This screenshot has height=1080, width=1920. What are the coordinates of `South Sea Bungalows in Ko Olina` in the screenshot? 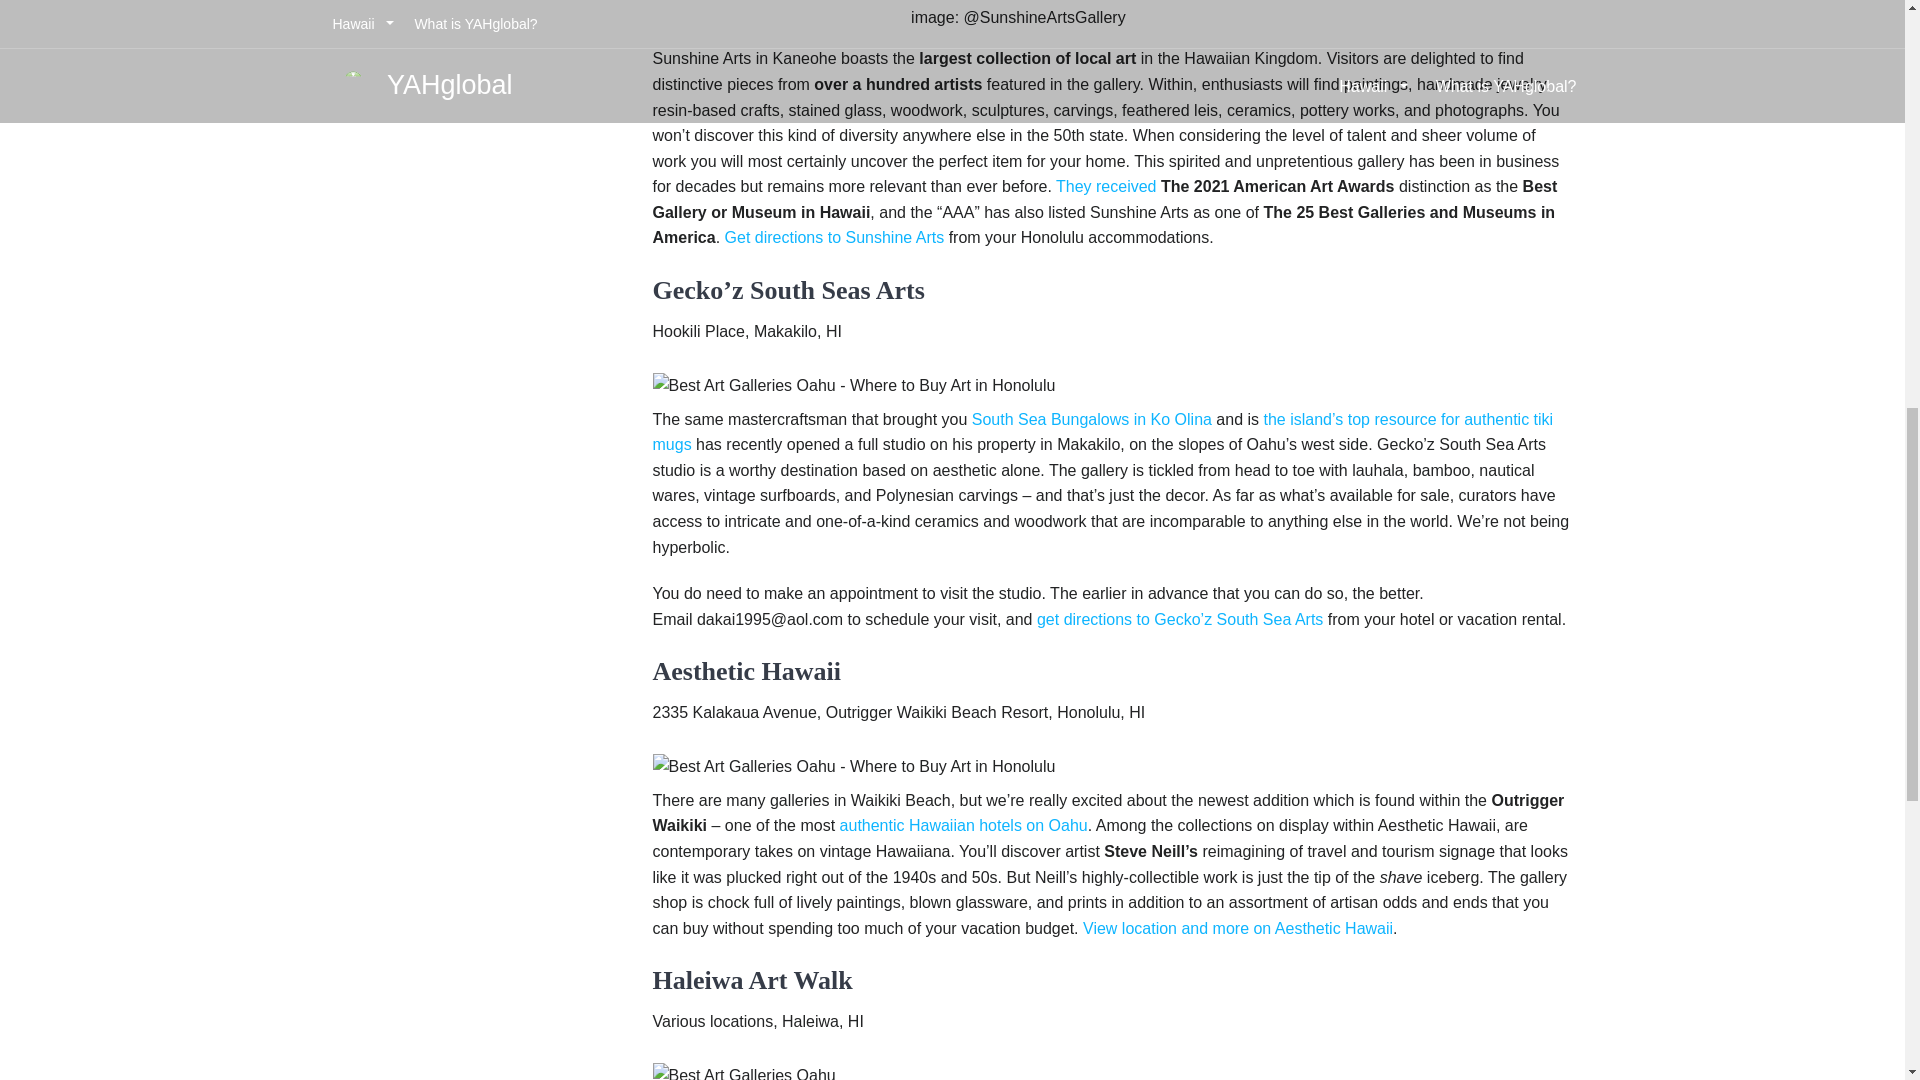 It's located at (1091, 419).